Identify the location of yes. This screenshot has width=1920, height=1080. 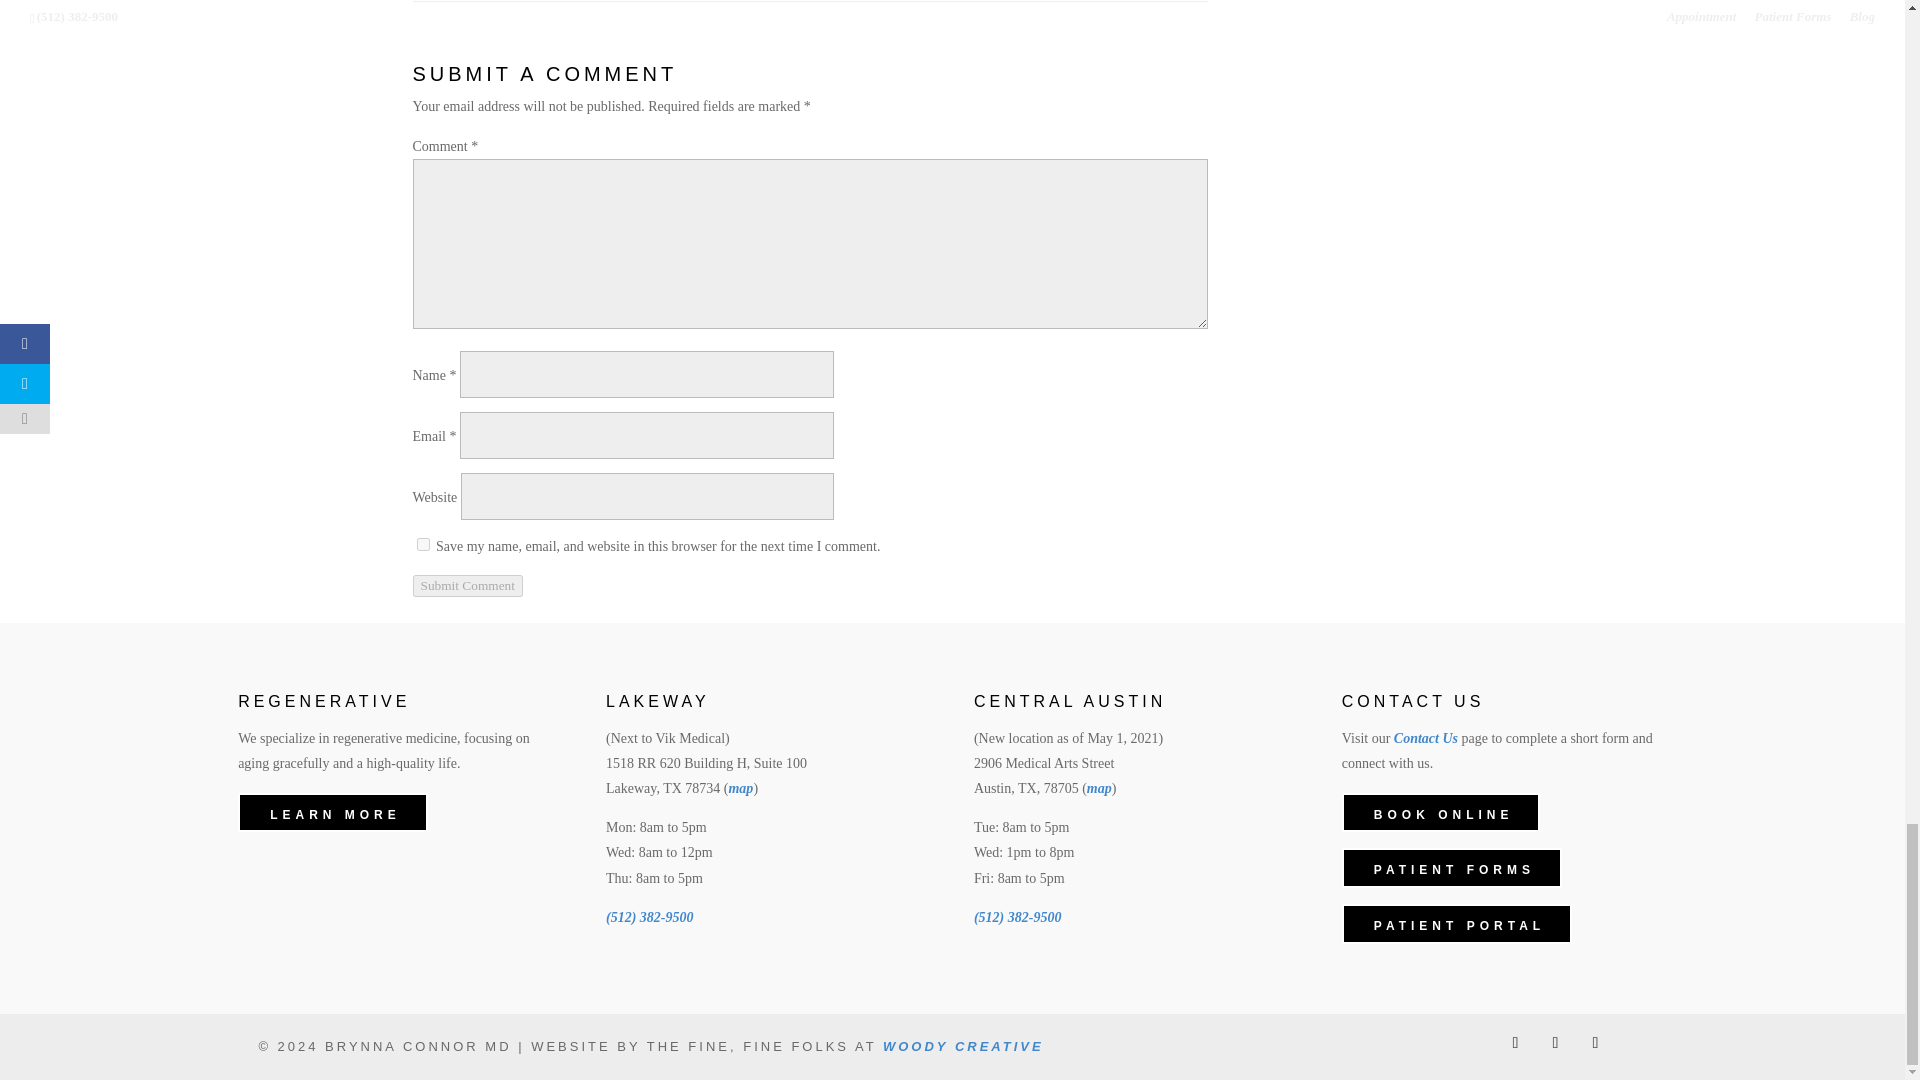
(422, 544).